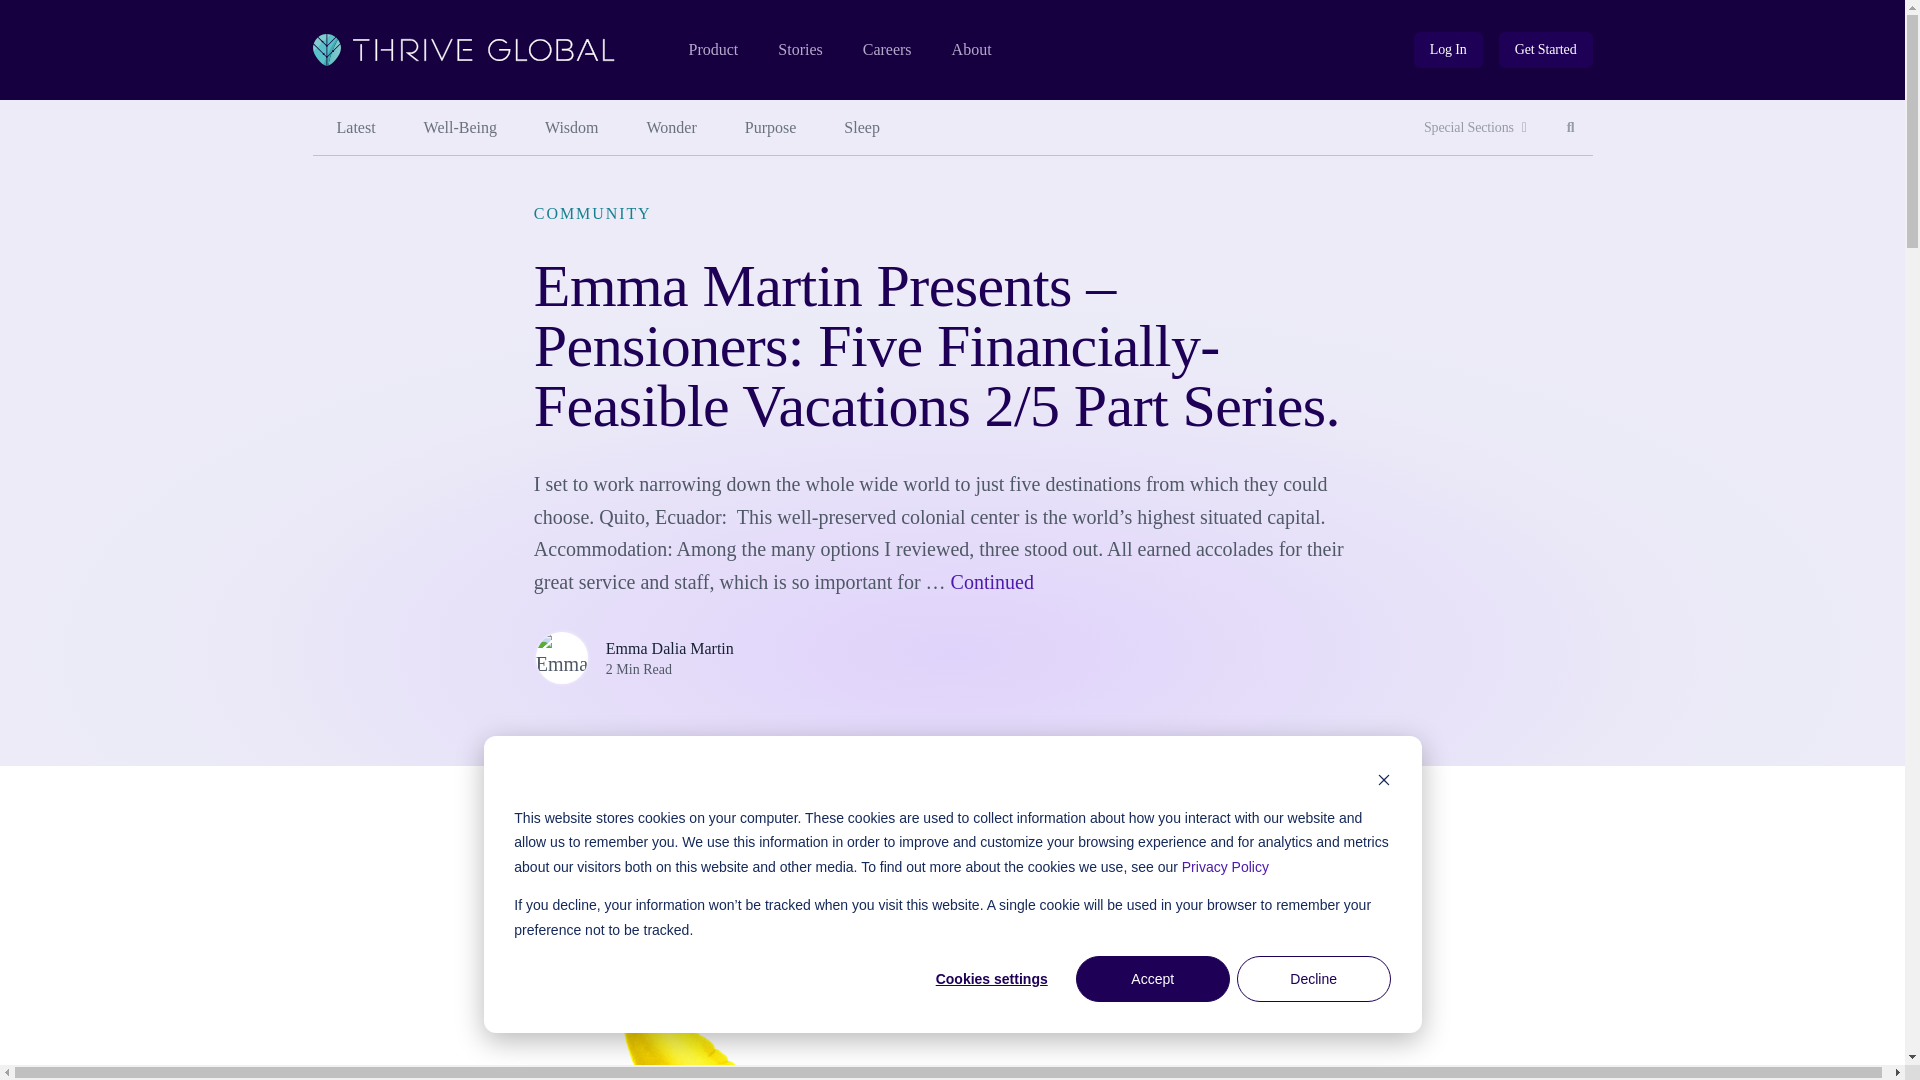 The height and width of the screenshot is (1080, 1920). Describe the element at coordinates (460, 128) in the screenshot. I see `About` at that location.